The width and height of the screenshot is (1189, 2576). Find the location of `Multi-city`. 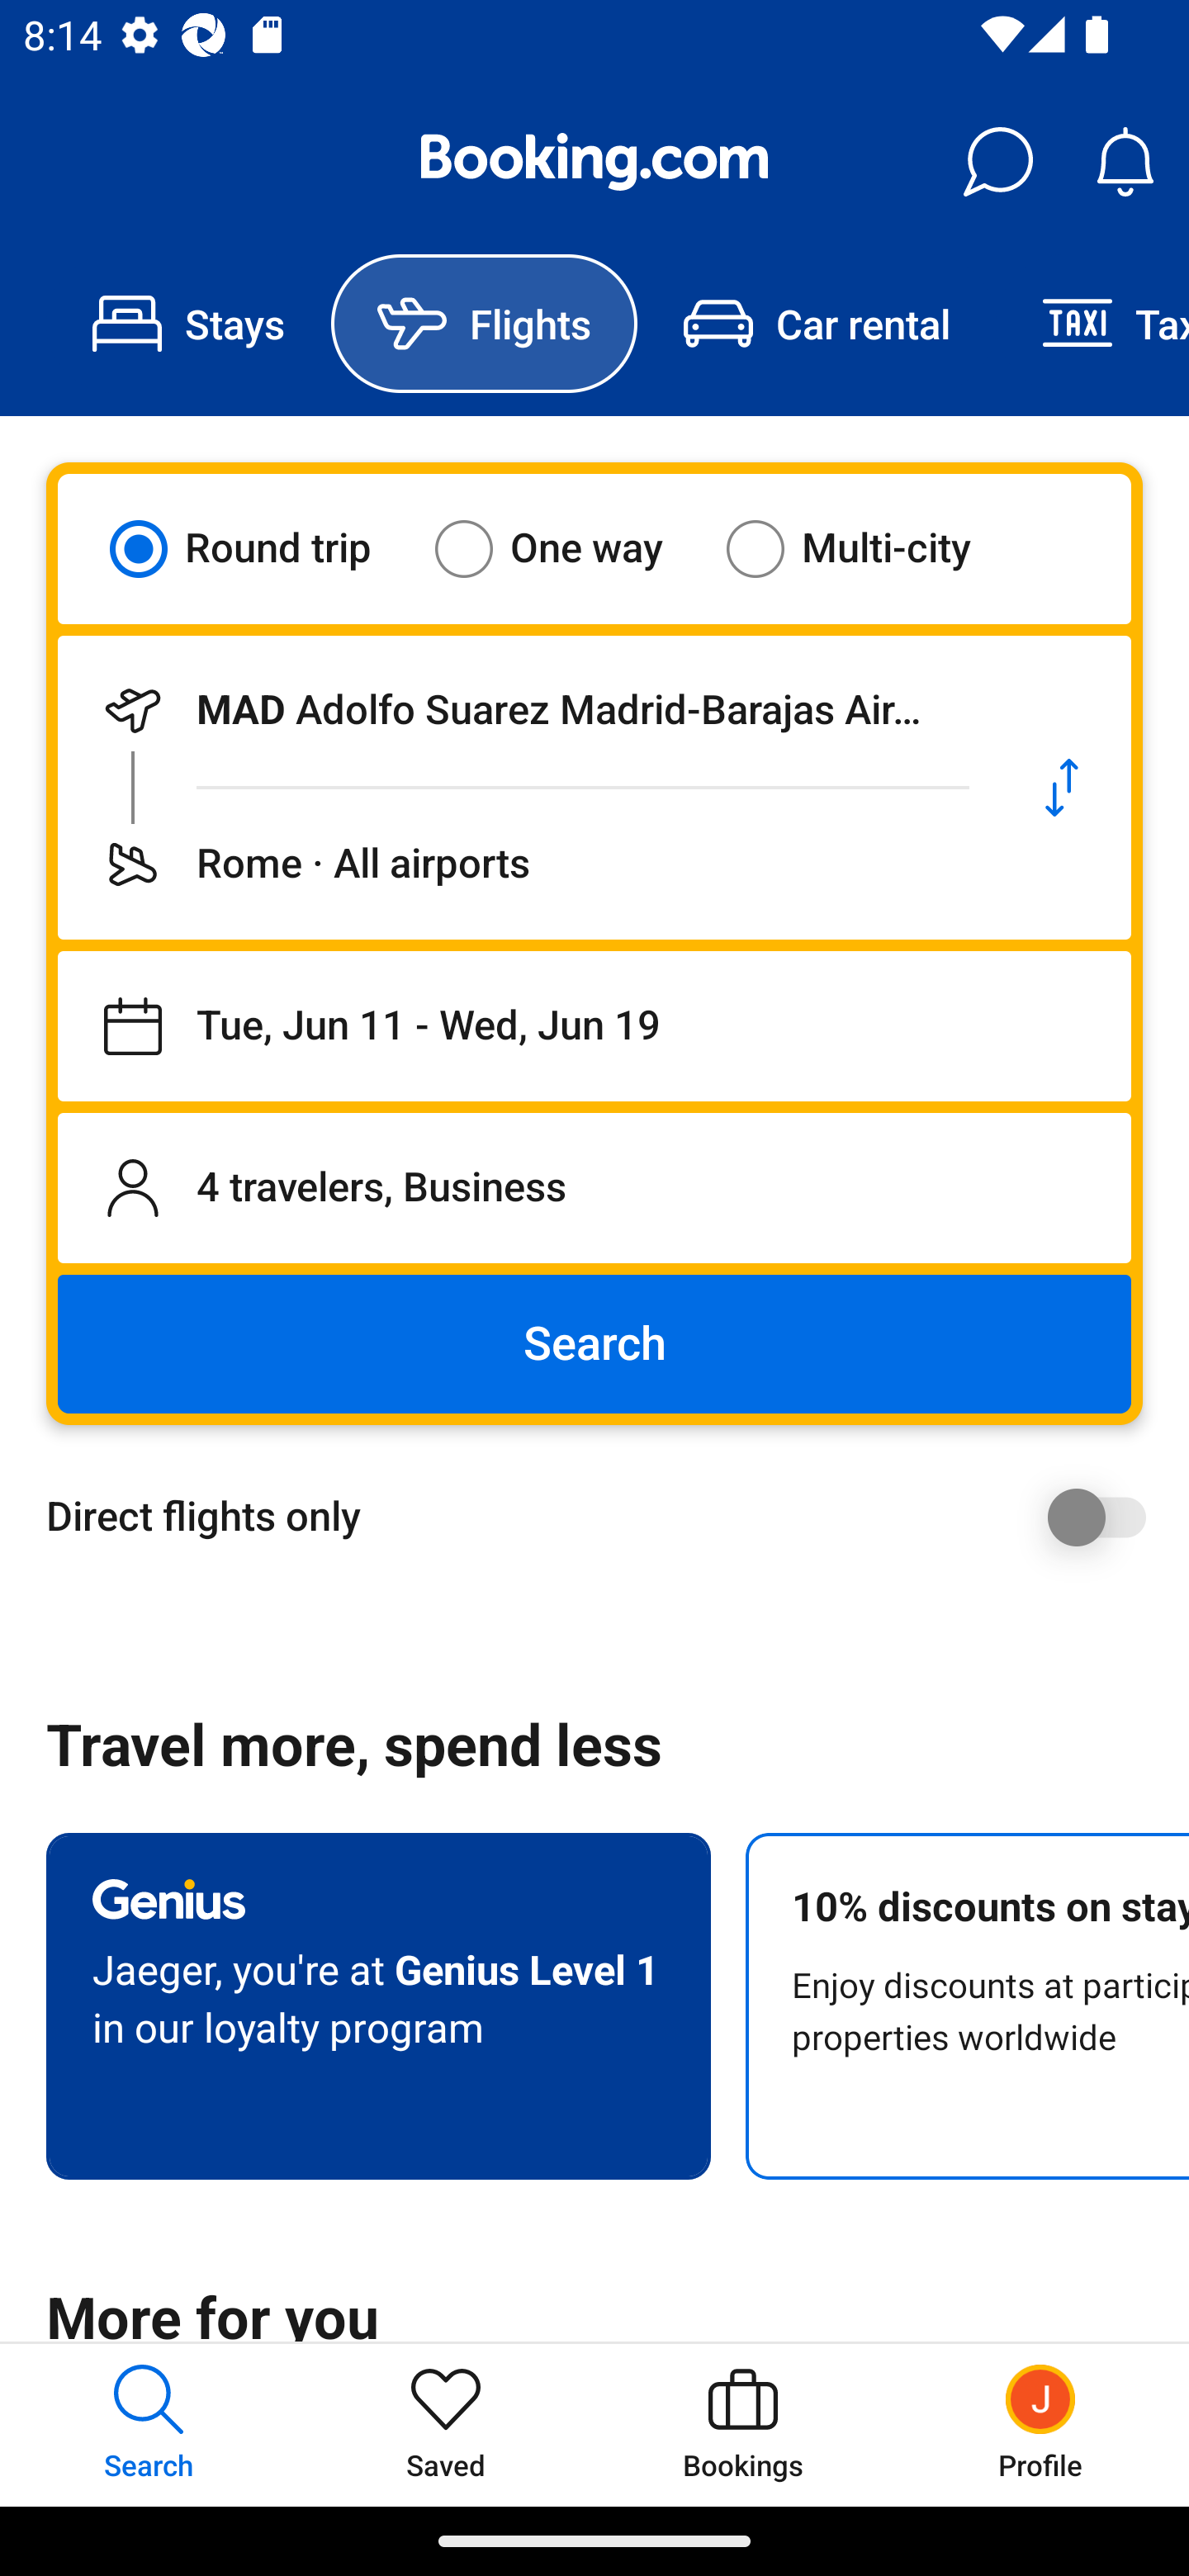

Multi-city is located at coordinates (869, 548).